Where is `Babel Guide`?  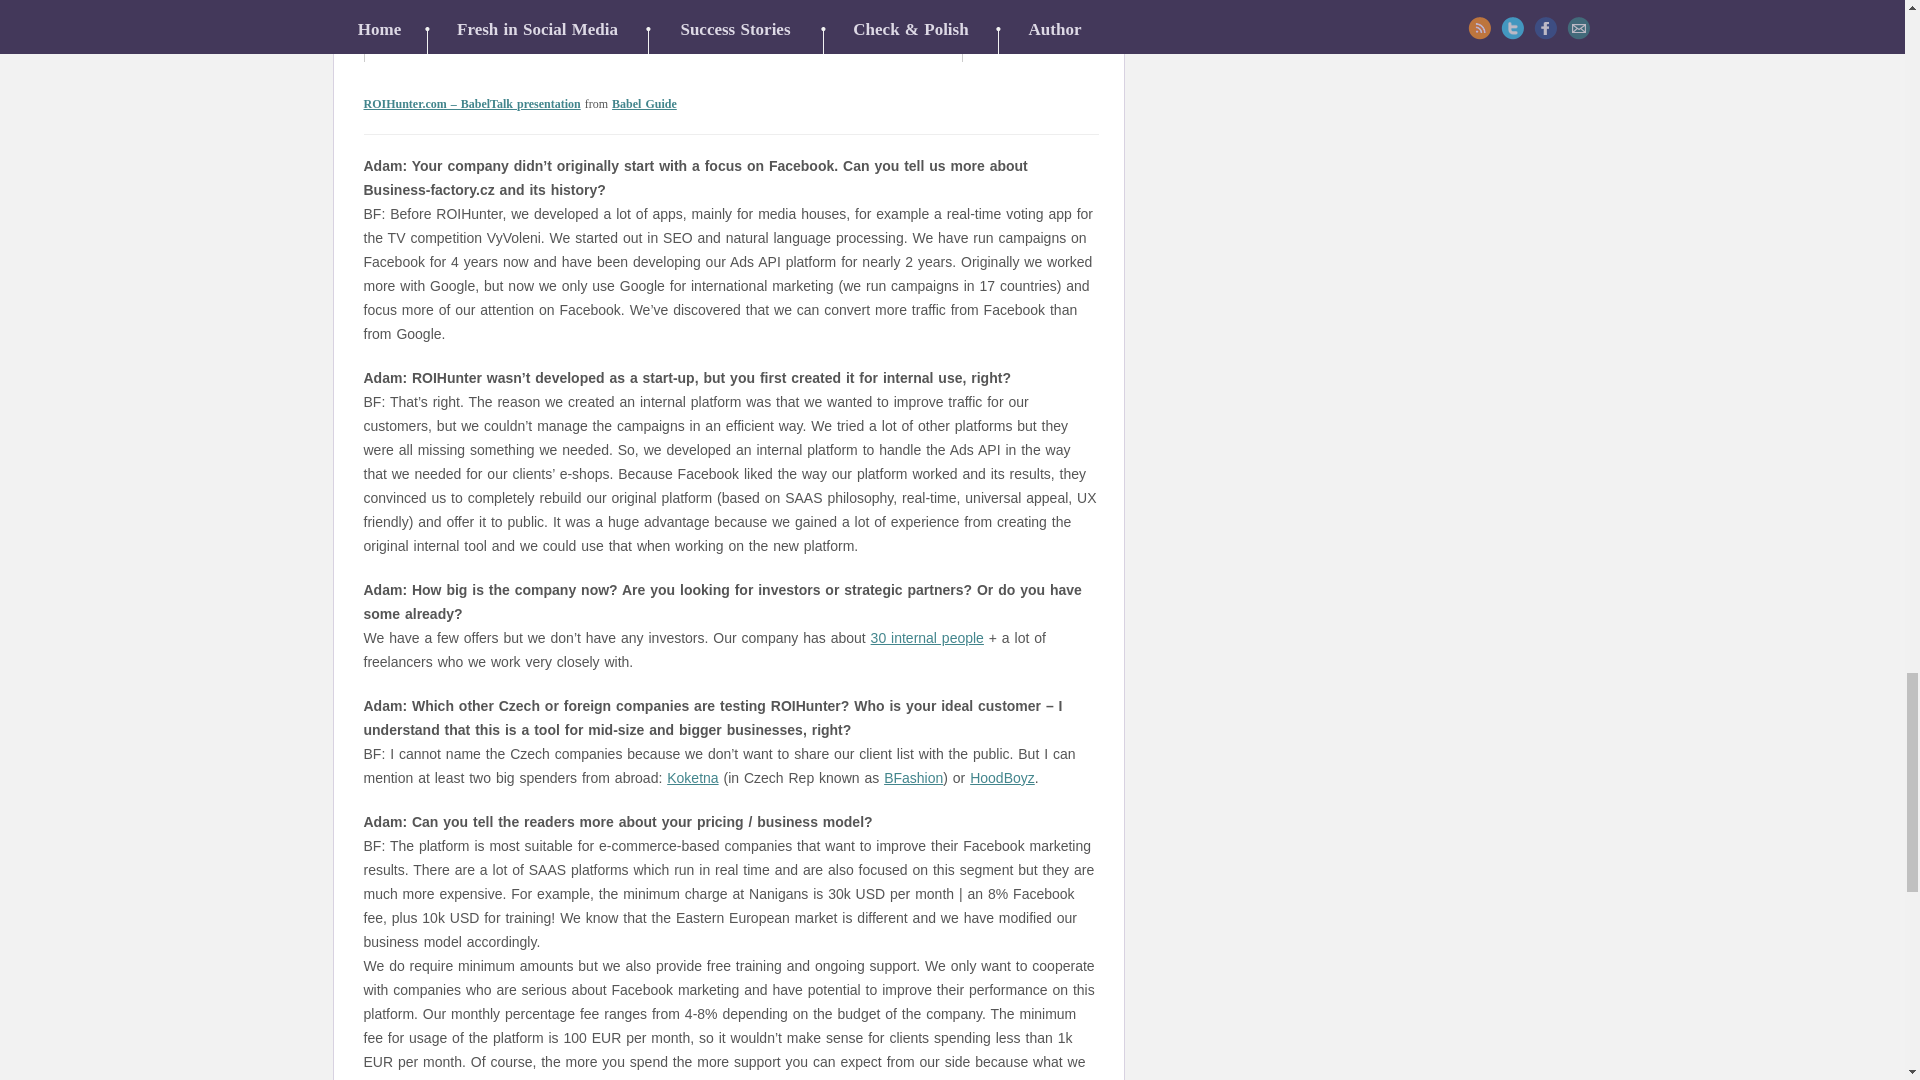 Babel Guide is located at coordinates (644, 104).